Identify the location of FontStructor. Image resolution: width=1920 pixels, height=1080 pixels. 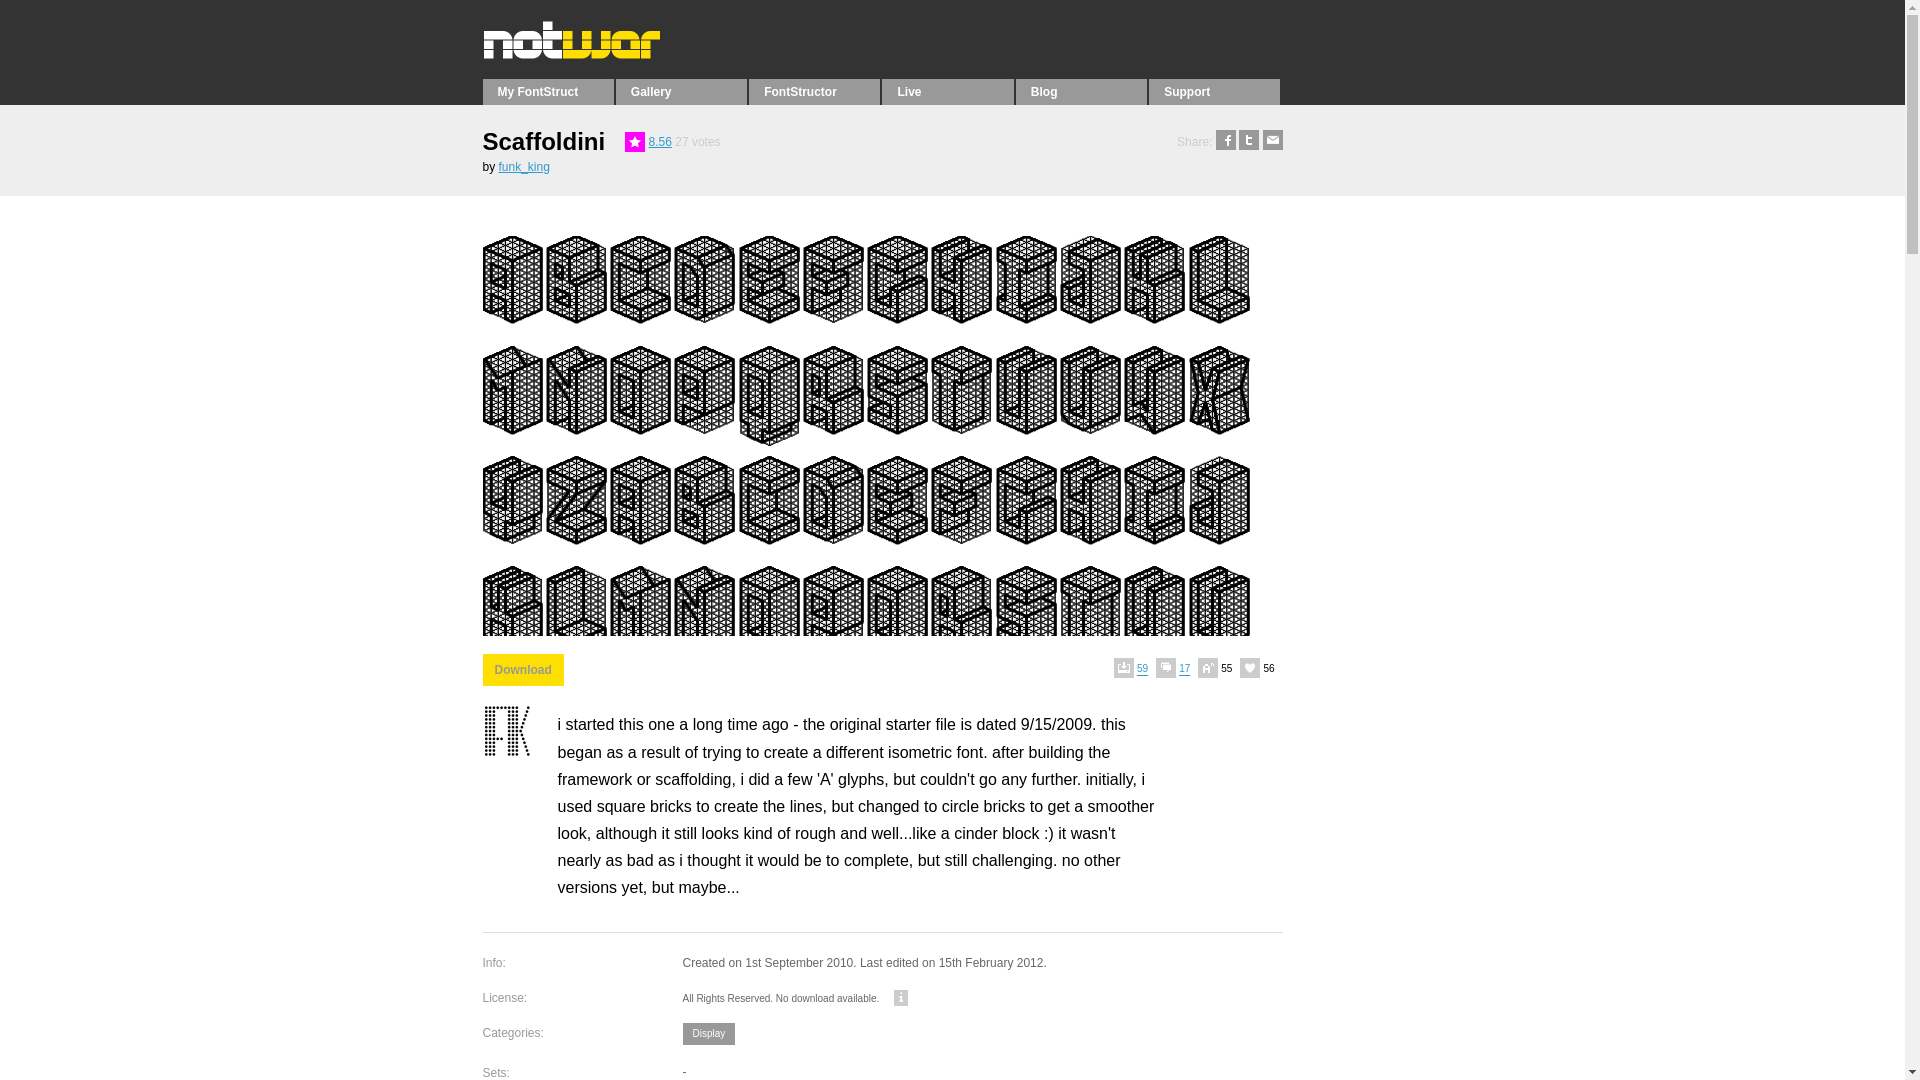
(814, 91).